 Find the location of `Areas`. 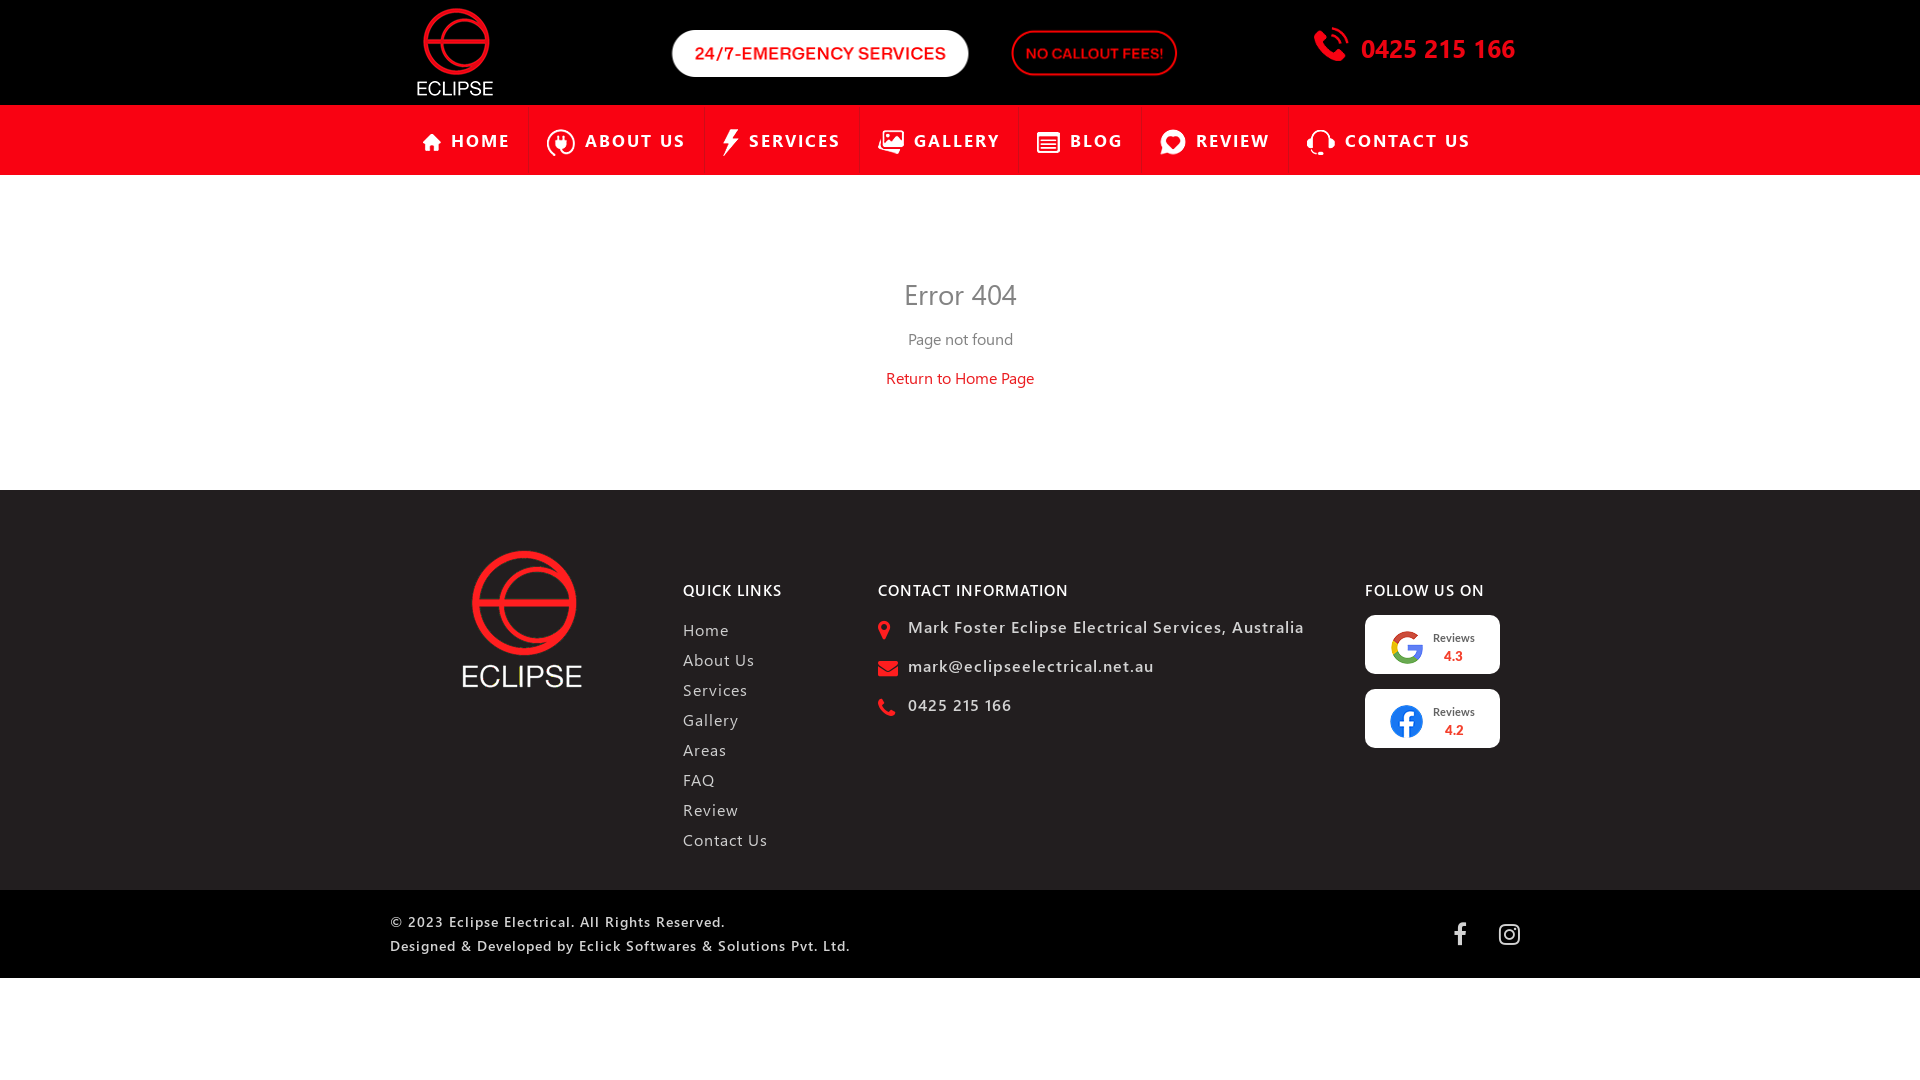

Areas is located at coordinates (764, 750).